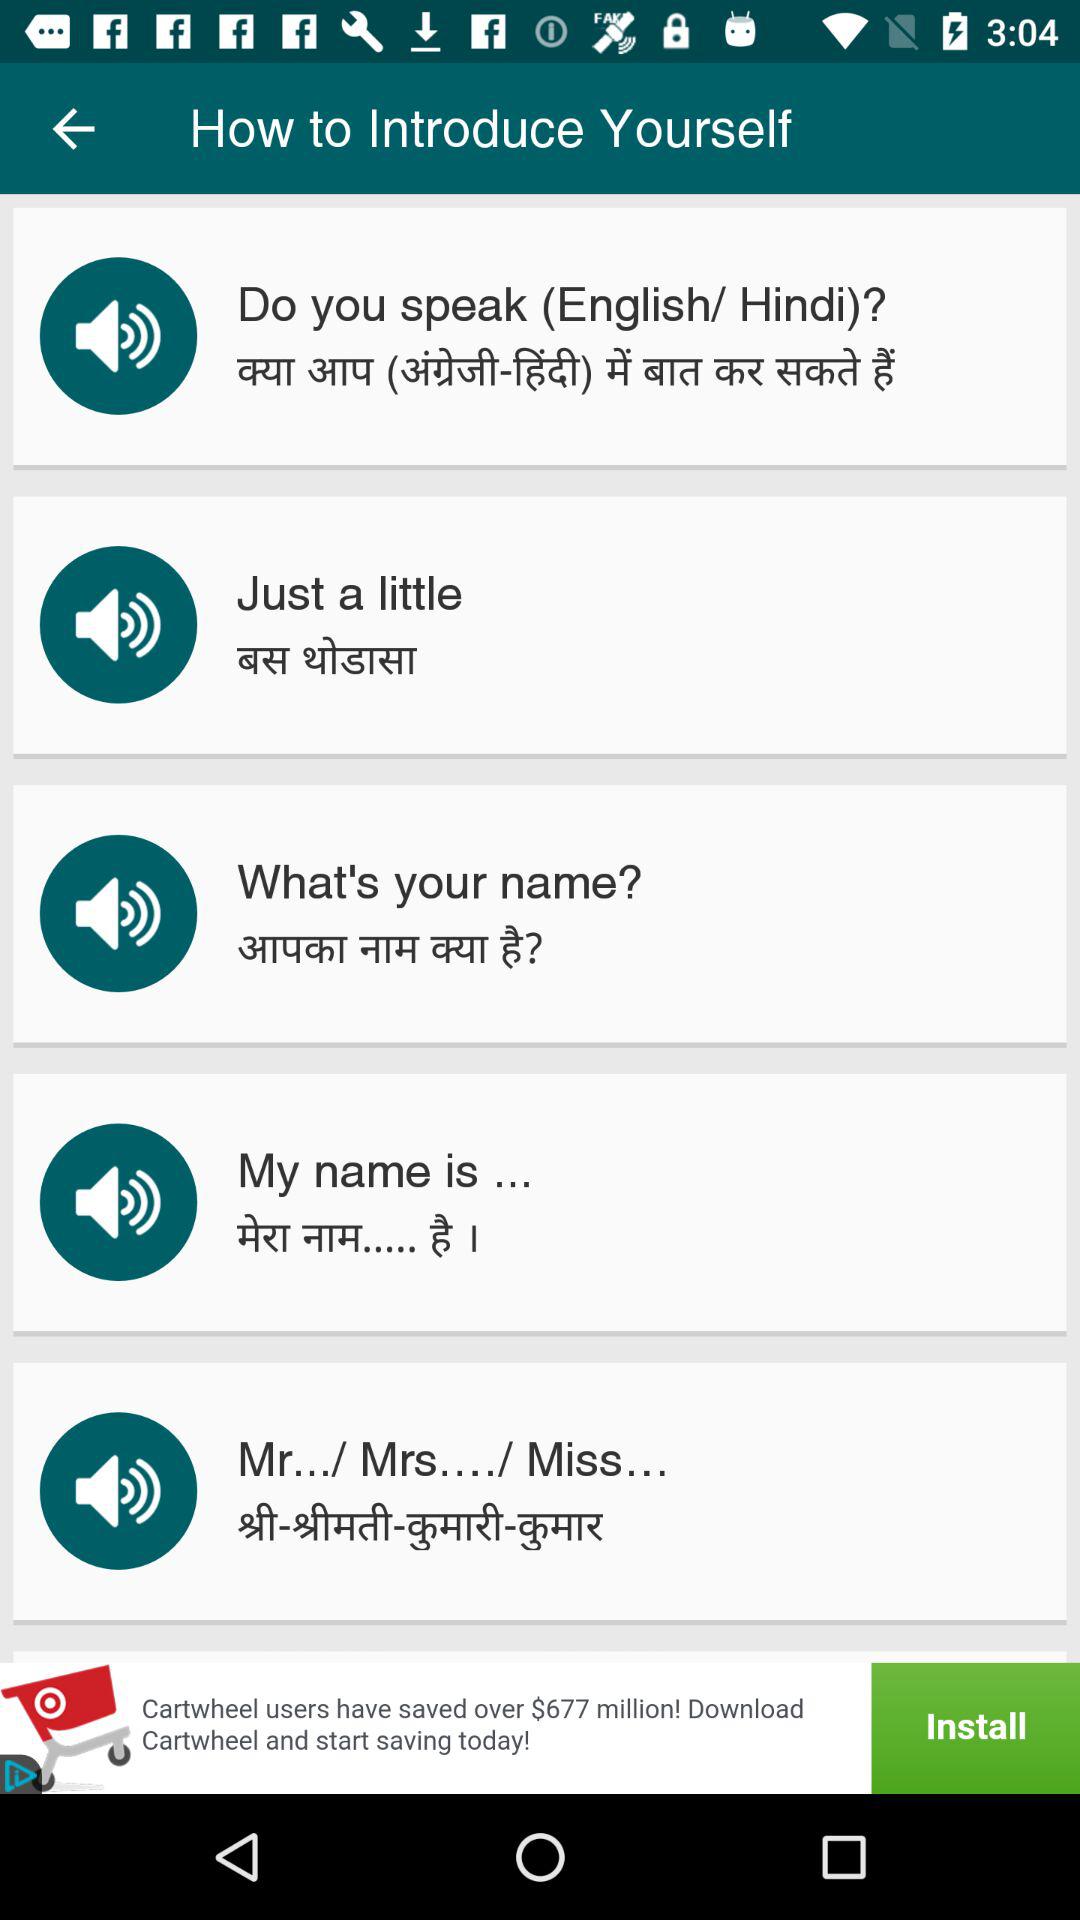  Describe the element at coordinates (384, 1170) in the screenshot. I see `turn on my name is ... item` at that location.